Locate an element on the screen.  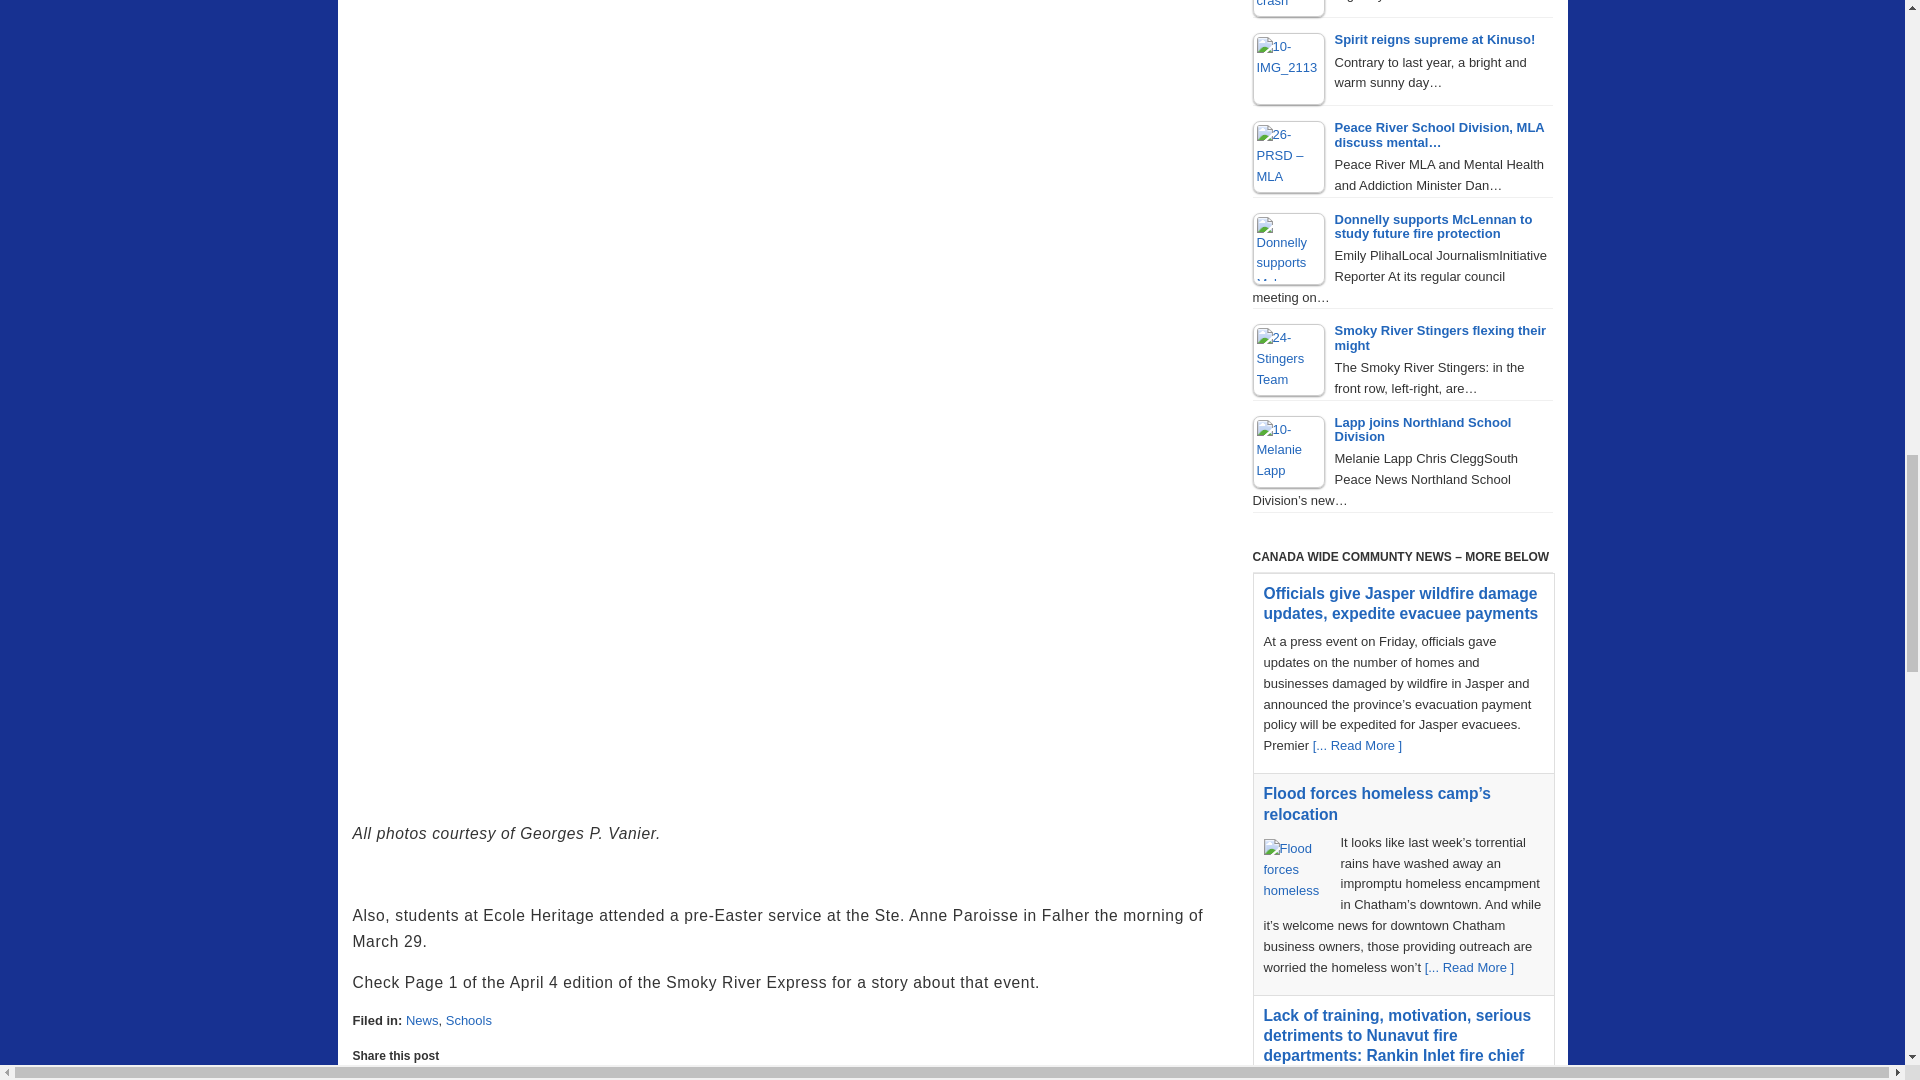
Lapp joins Northland School Division is located at coordinates (1288, 452).